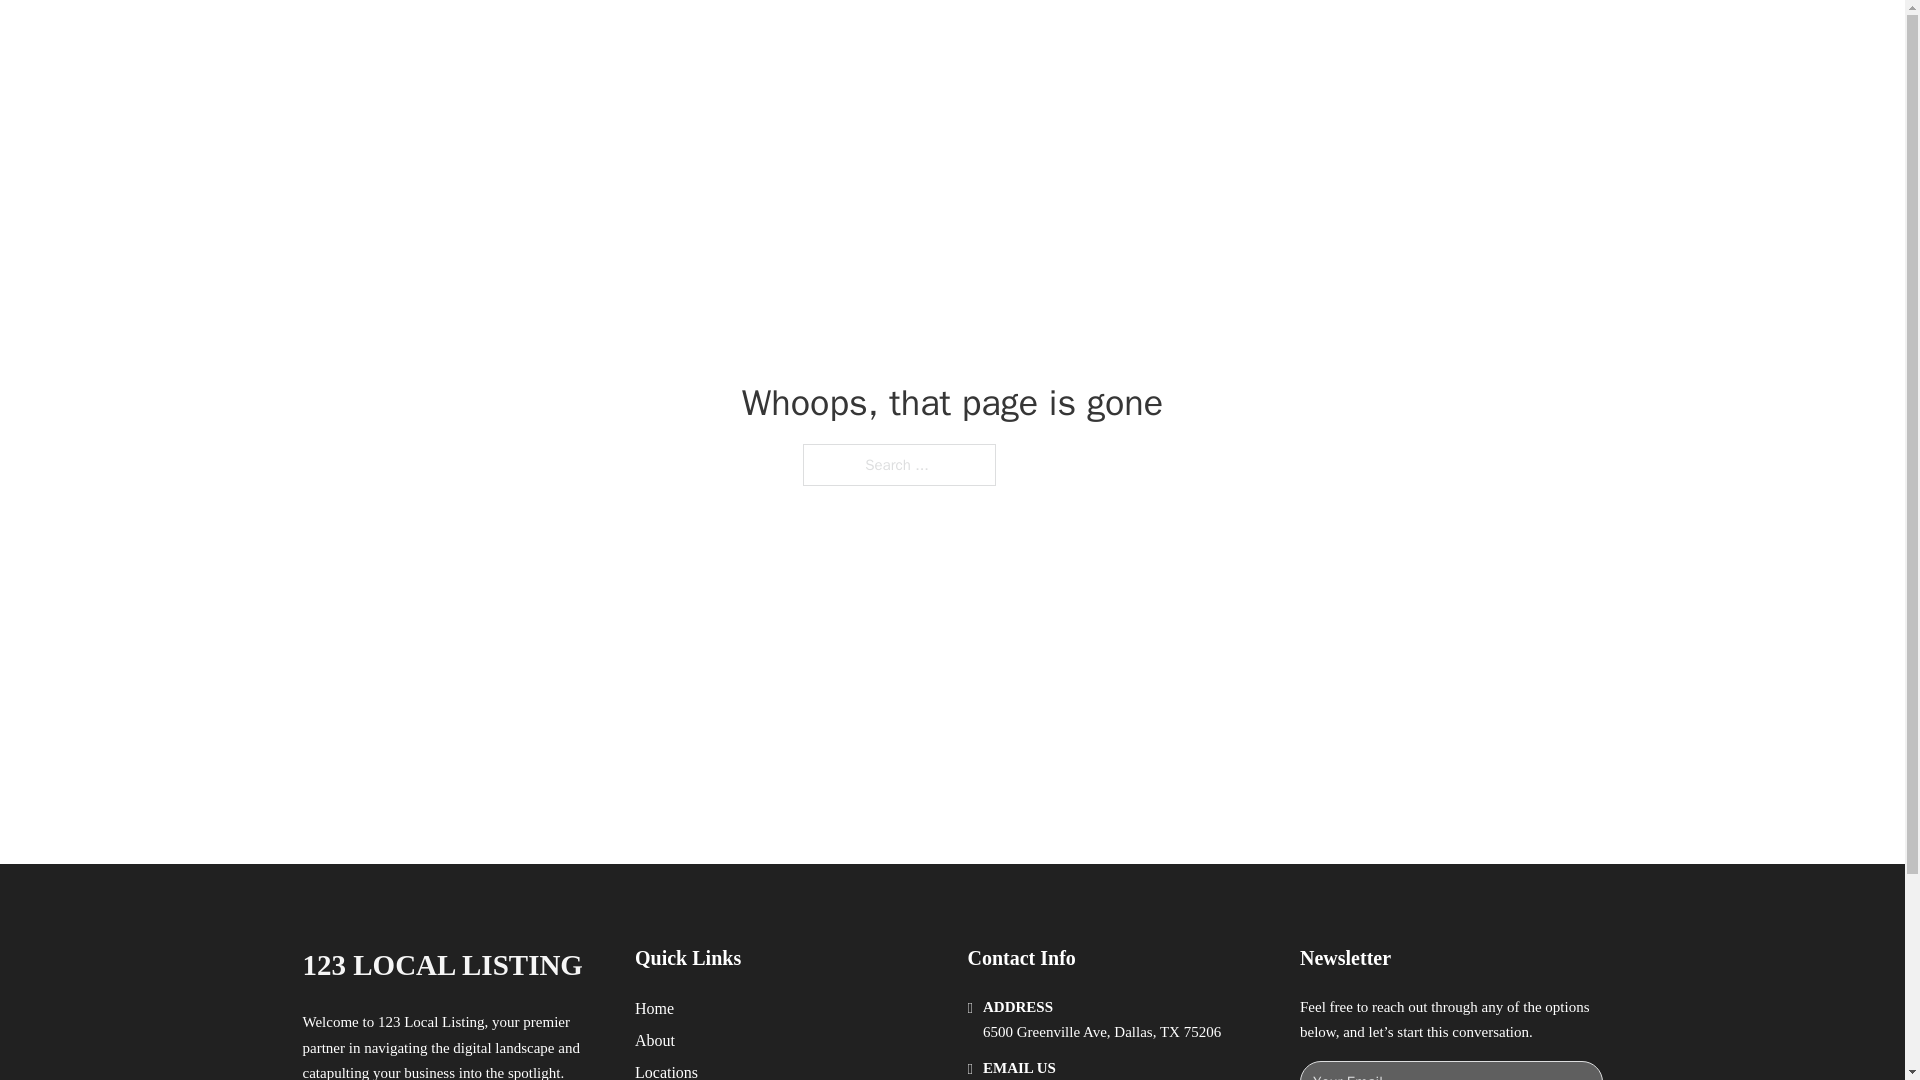 Image resolution: width=1920 pixels, height=1080 pixels. I want to click on Locations, so click(666, 1070).